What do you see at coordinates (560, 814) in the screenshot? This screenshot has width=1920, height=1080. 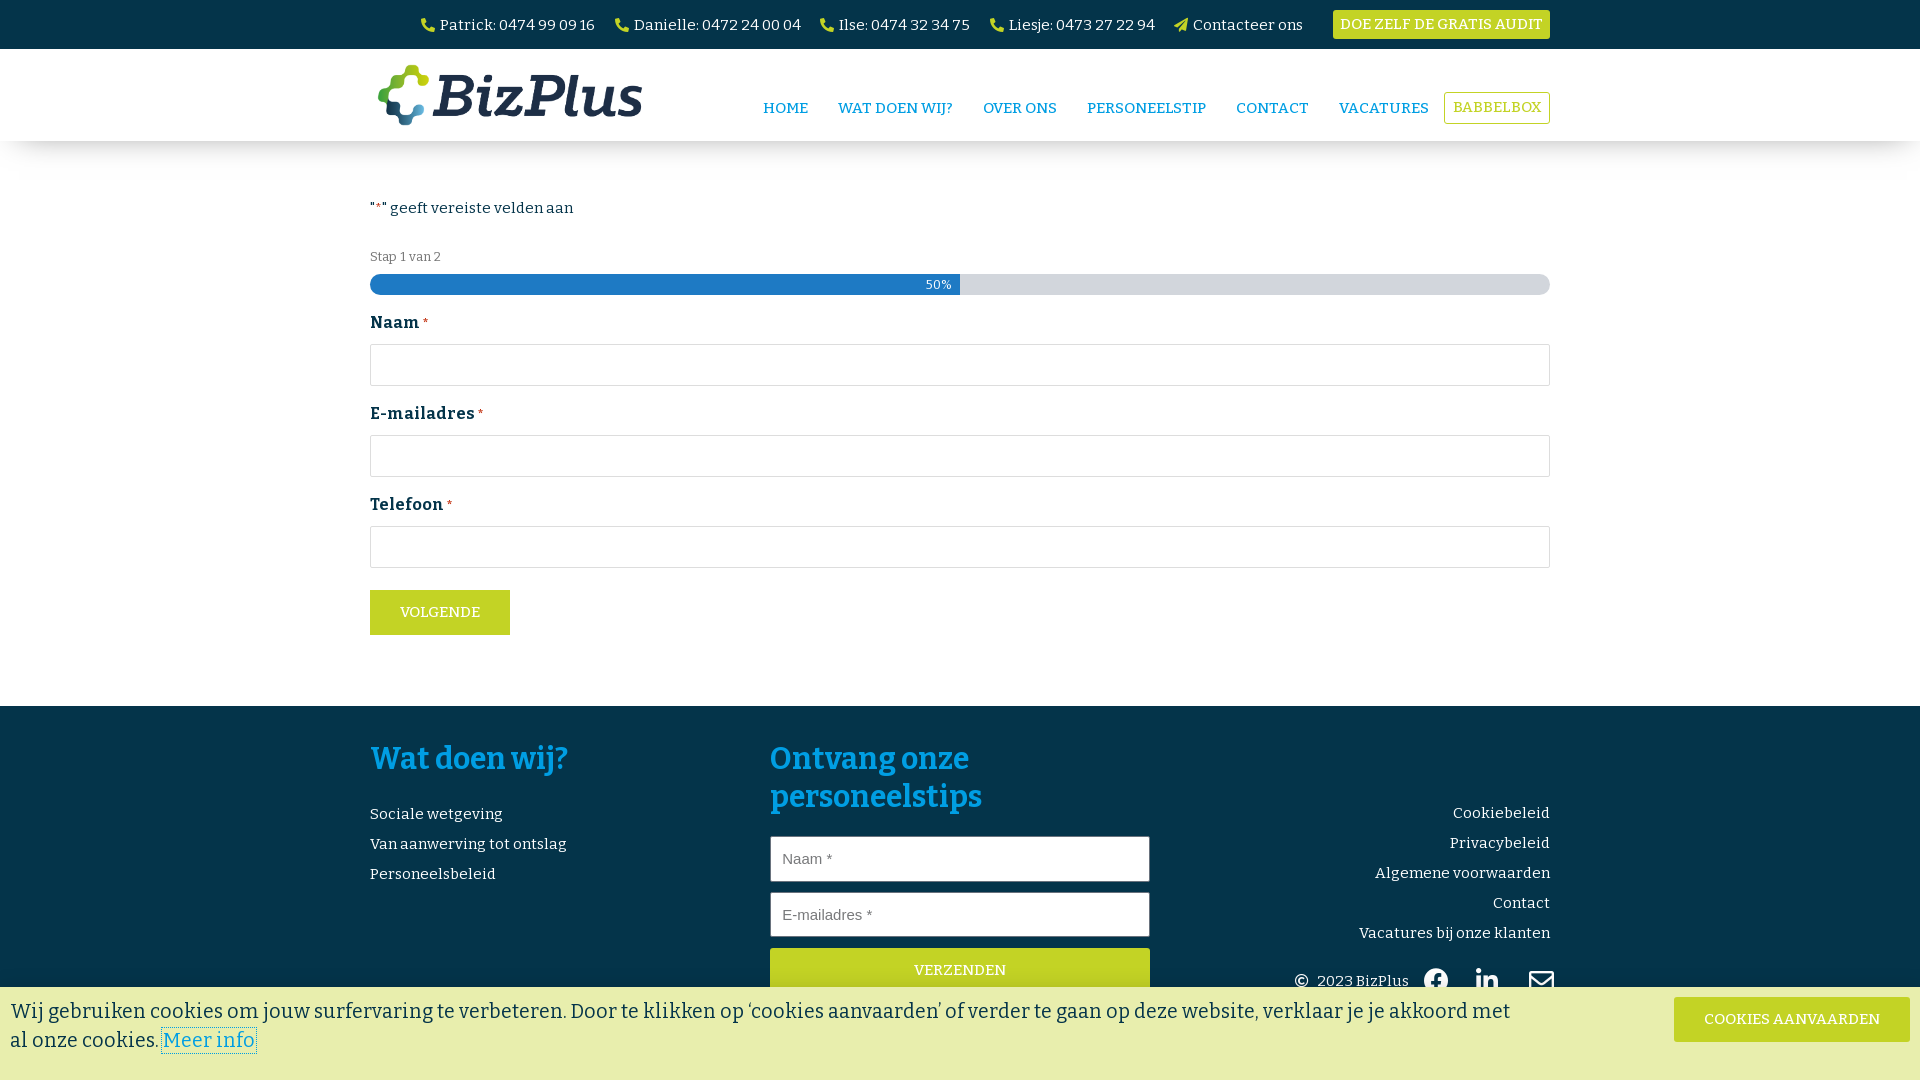 I see `Sociale wetgeving` at bounding box center [560, 814].